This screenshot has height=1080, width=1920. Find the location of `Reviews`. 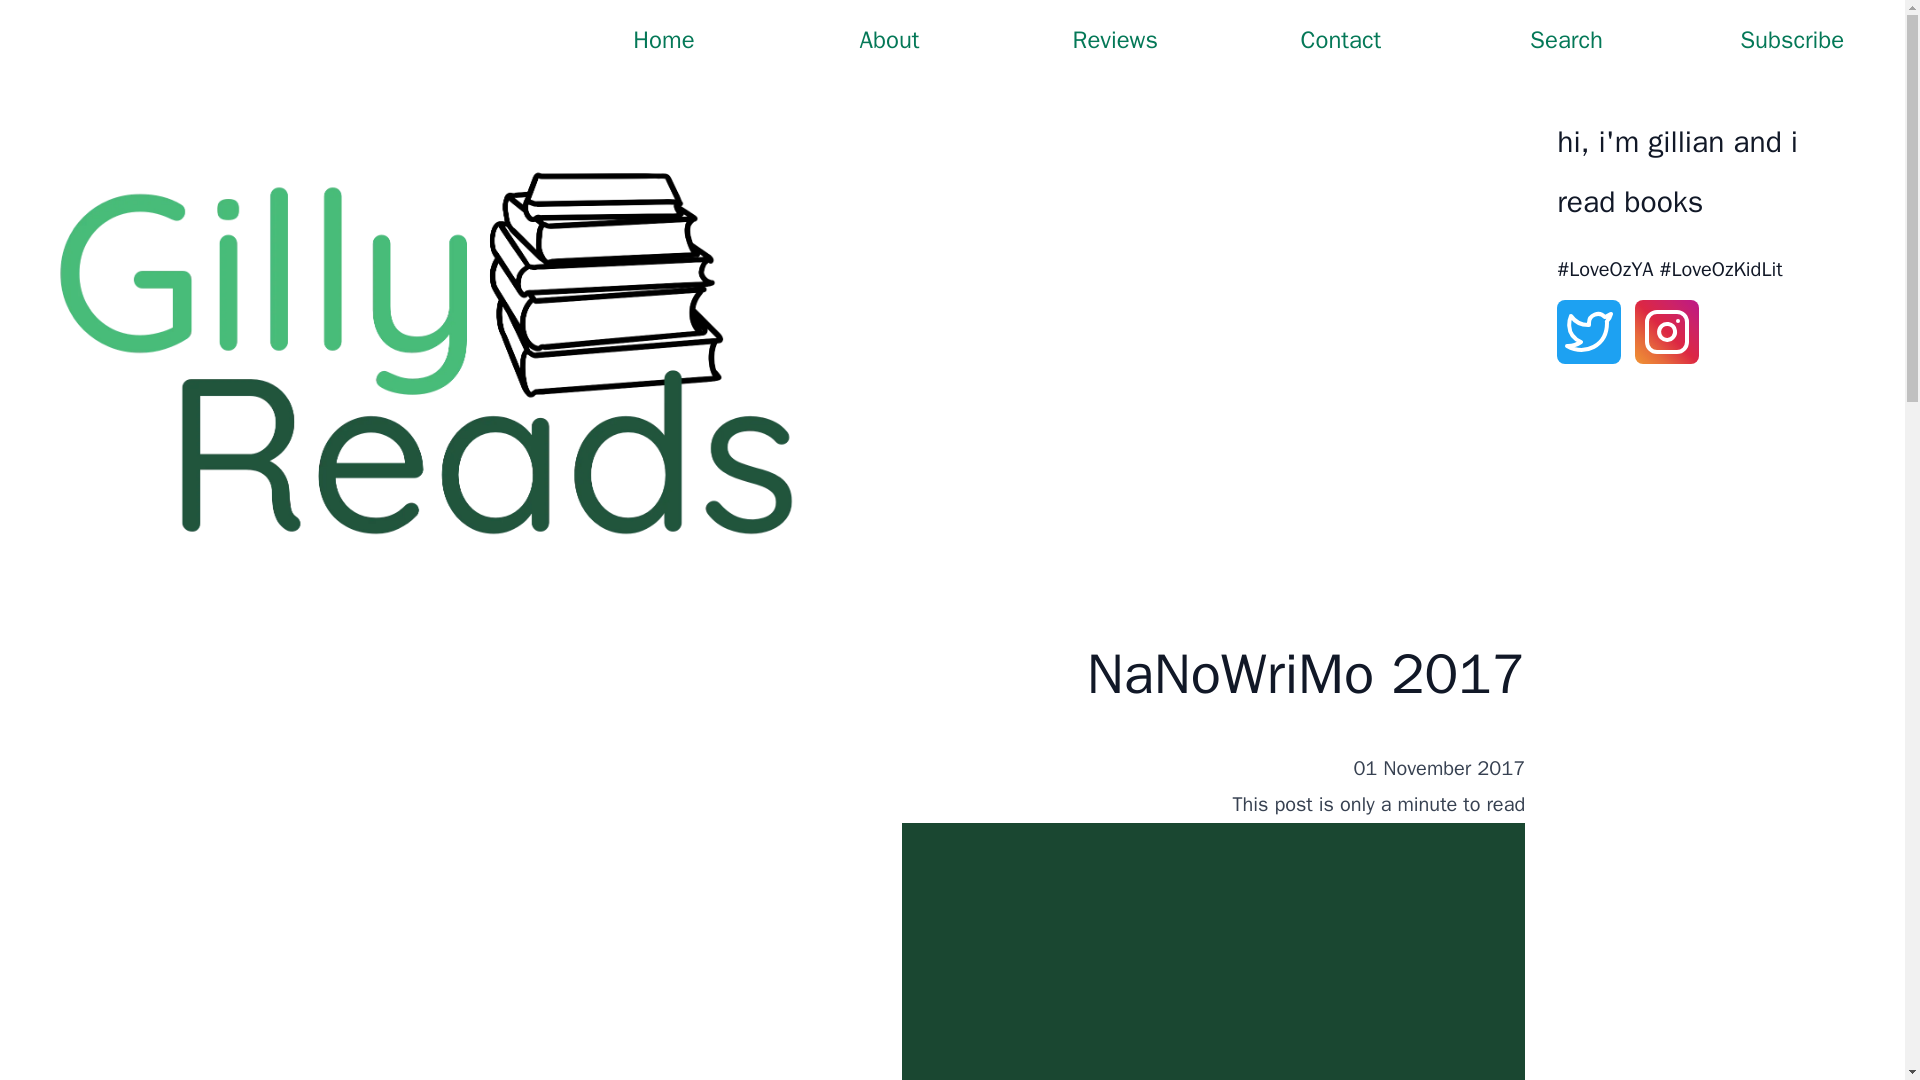

Reviews is located at coordinates (1115, 40).